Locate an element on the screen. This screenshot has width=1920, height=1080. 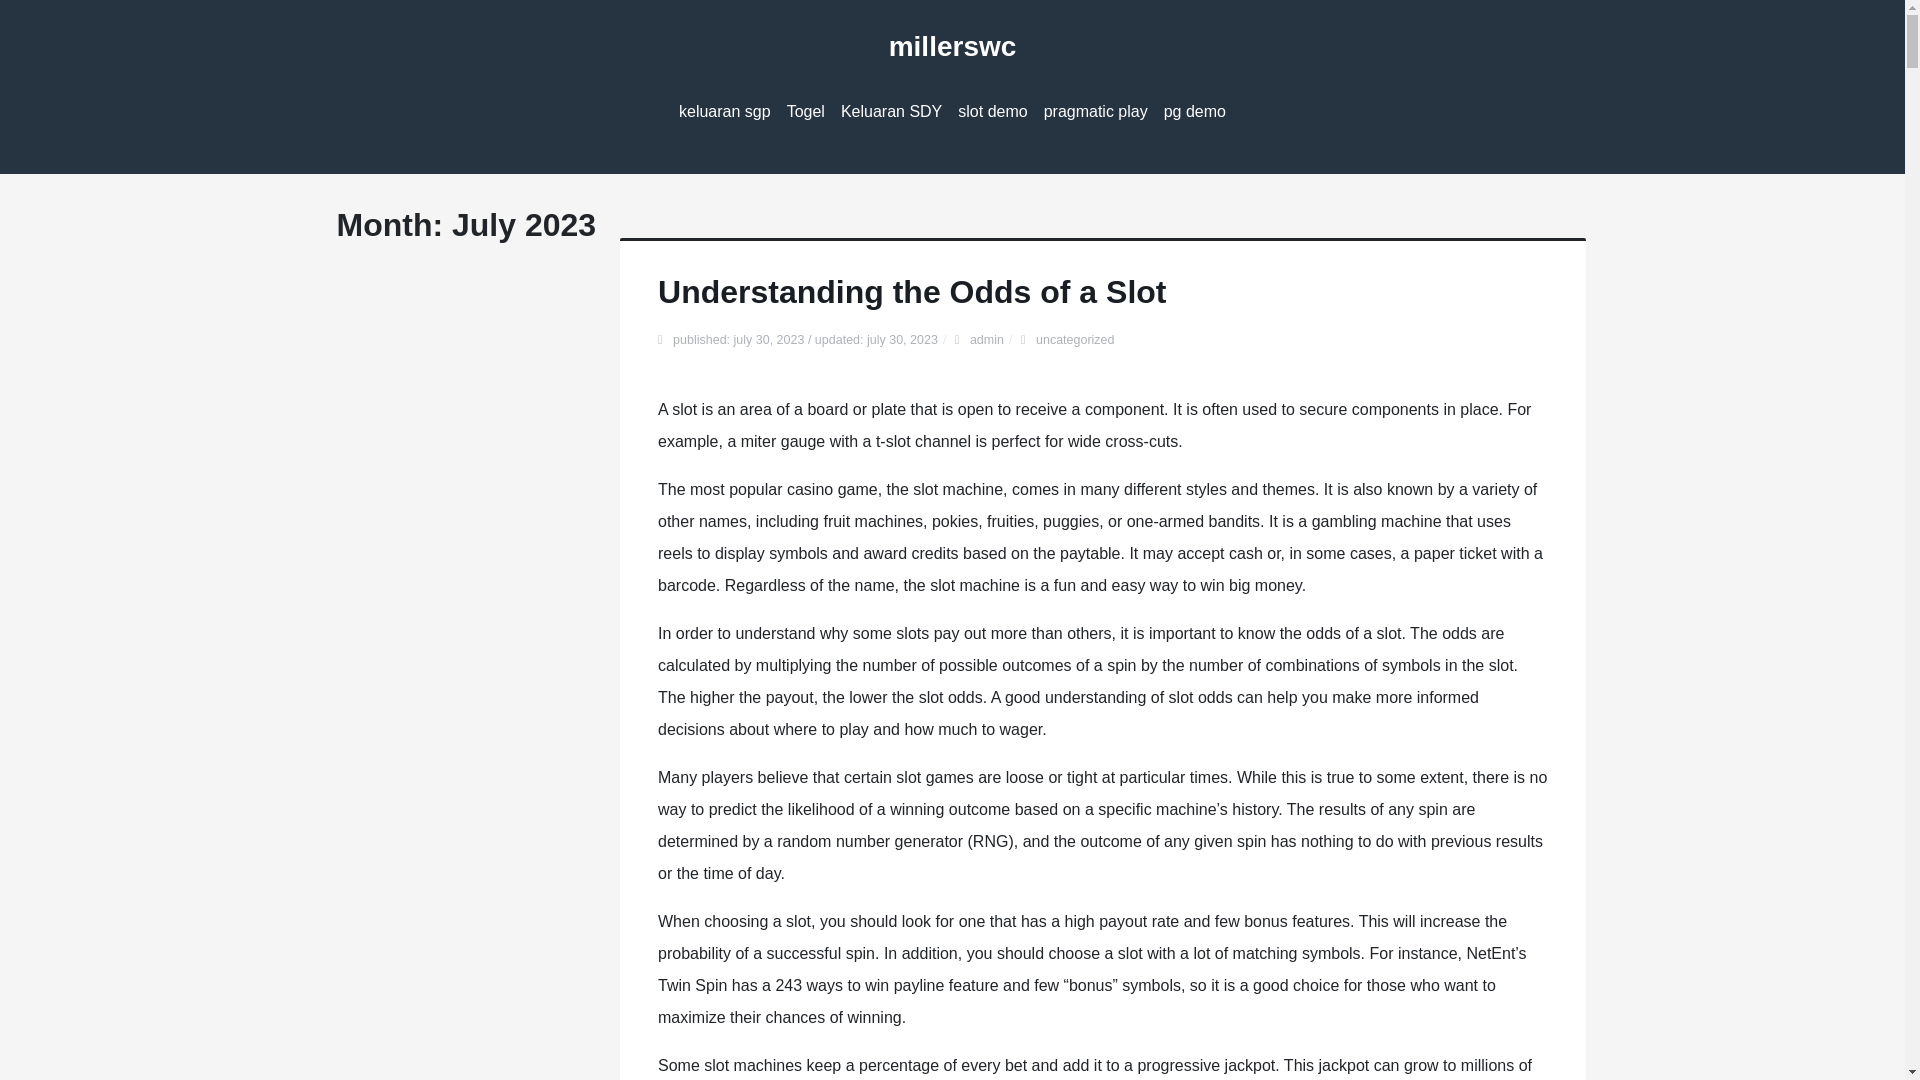
Understanding the Odds of a Slot is located at coordinates (912, 292).